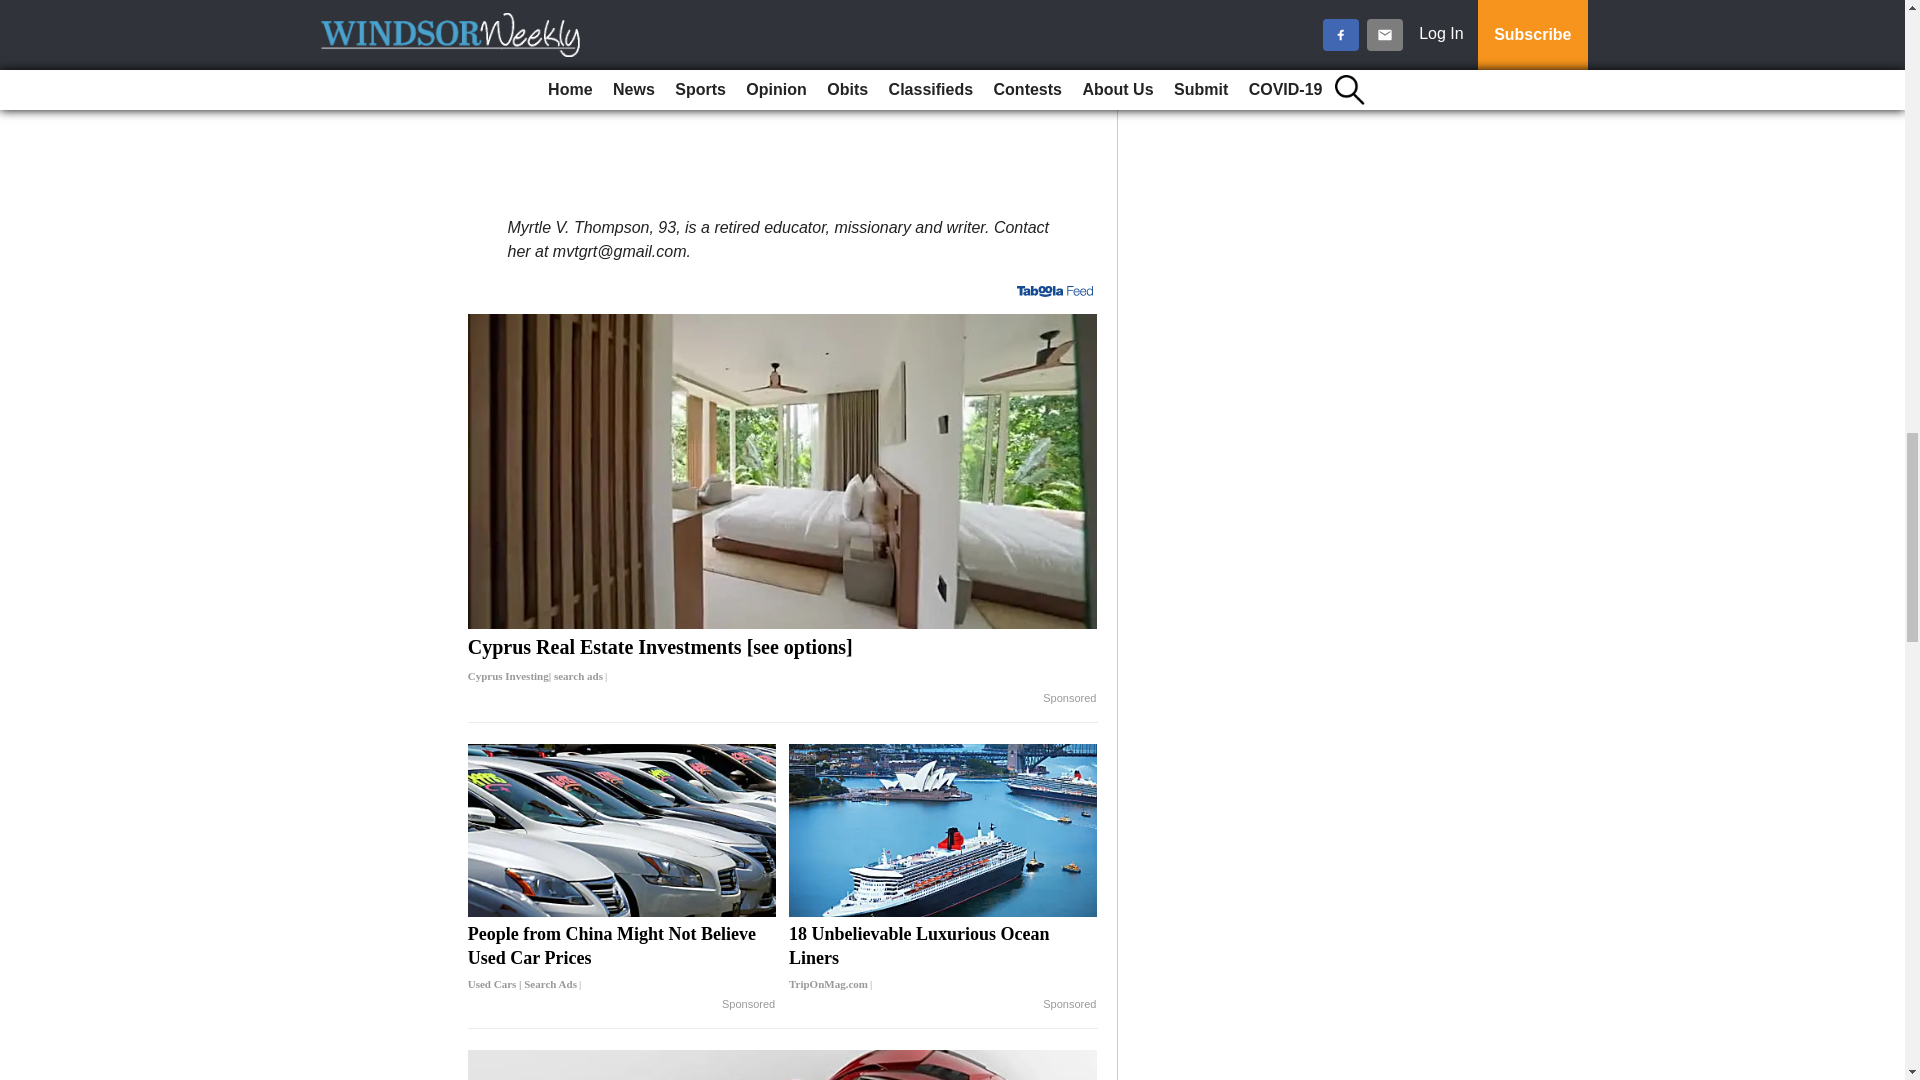  Describe the element at coordinates (1069, 699) in the screenshot. I see `Sponsored` at that location.